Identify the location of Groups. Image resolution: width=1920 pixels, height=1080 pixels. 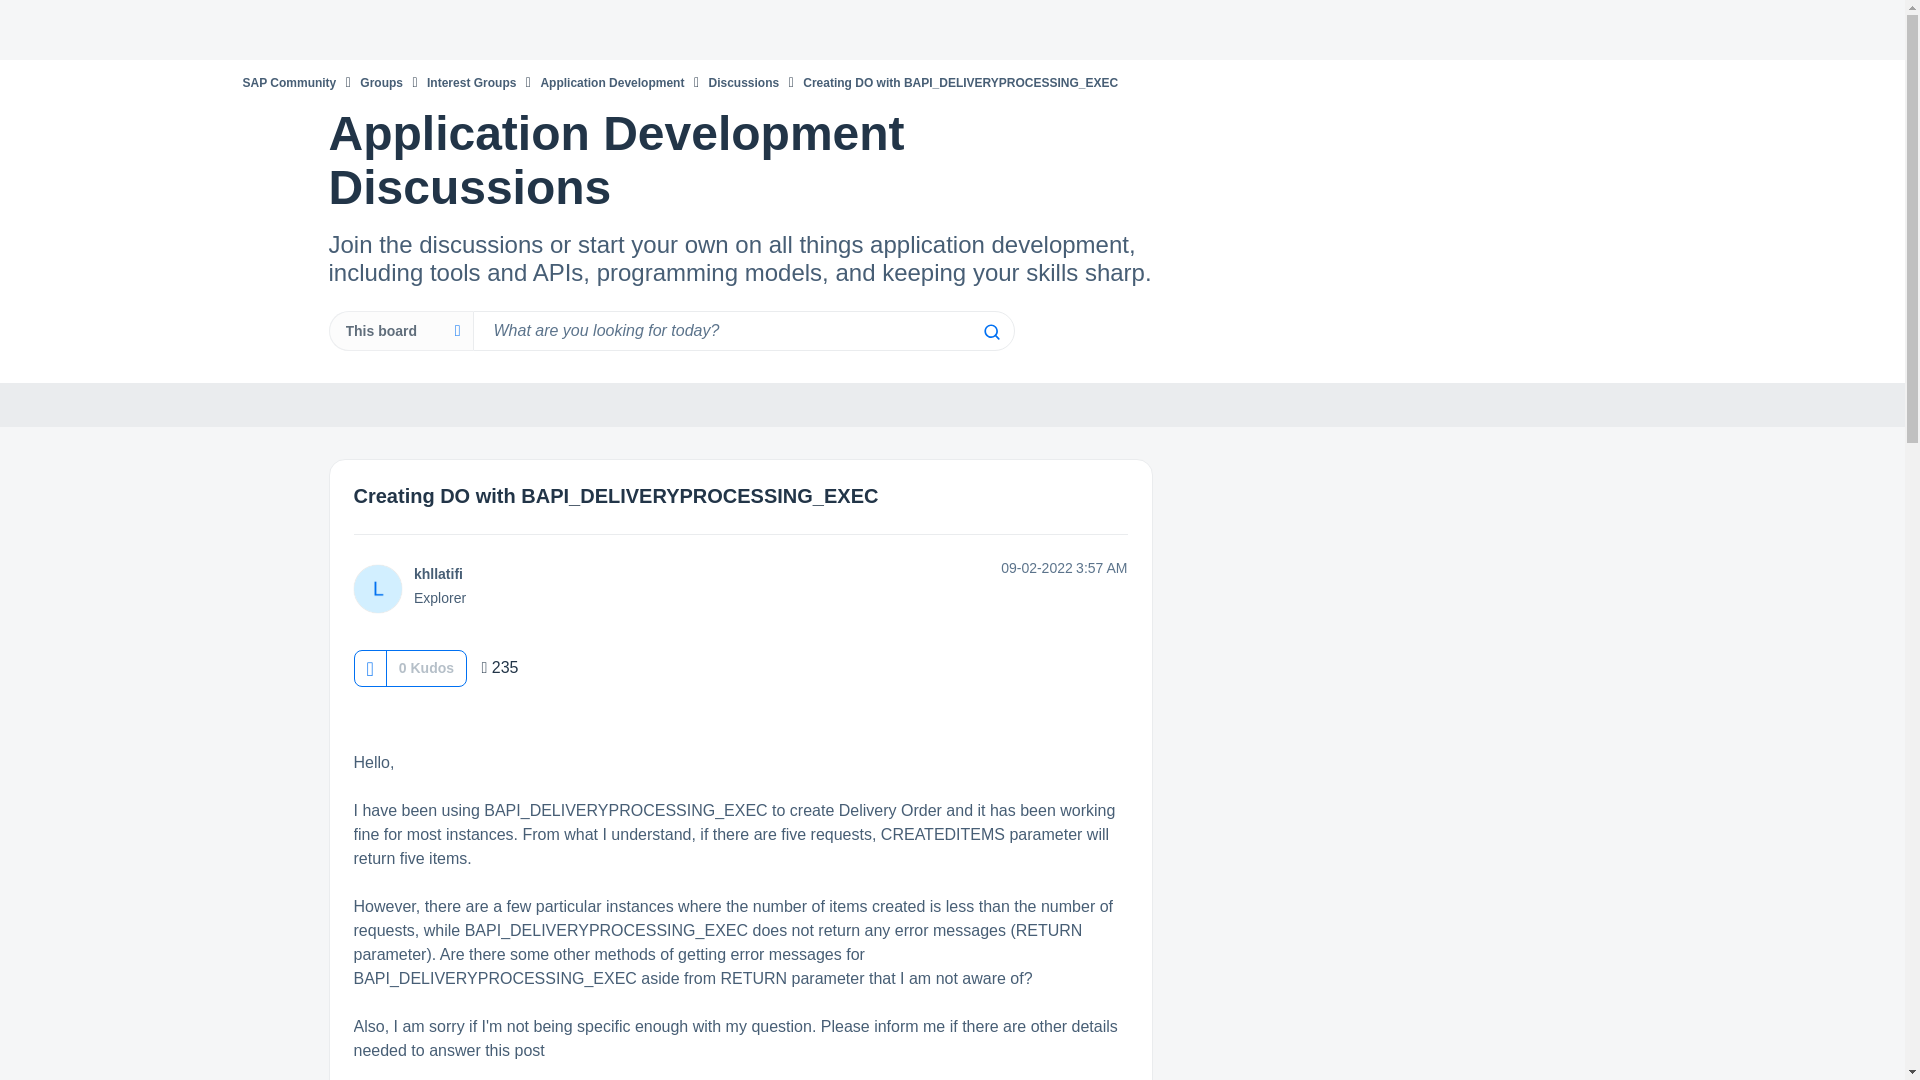
(382, 82).